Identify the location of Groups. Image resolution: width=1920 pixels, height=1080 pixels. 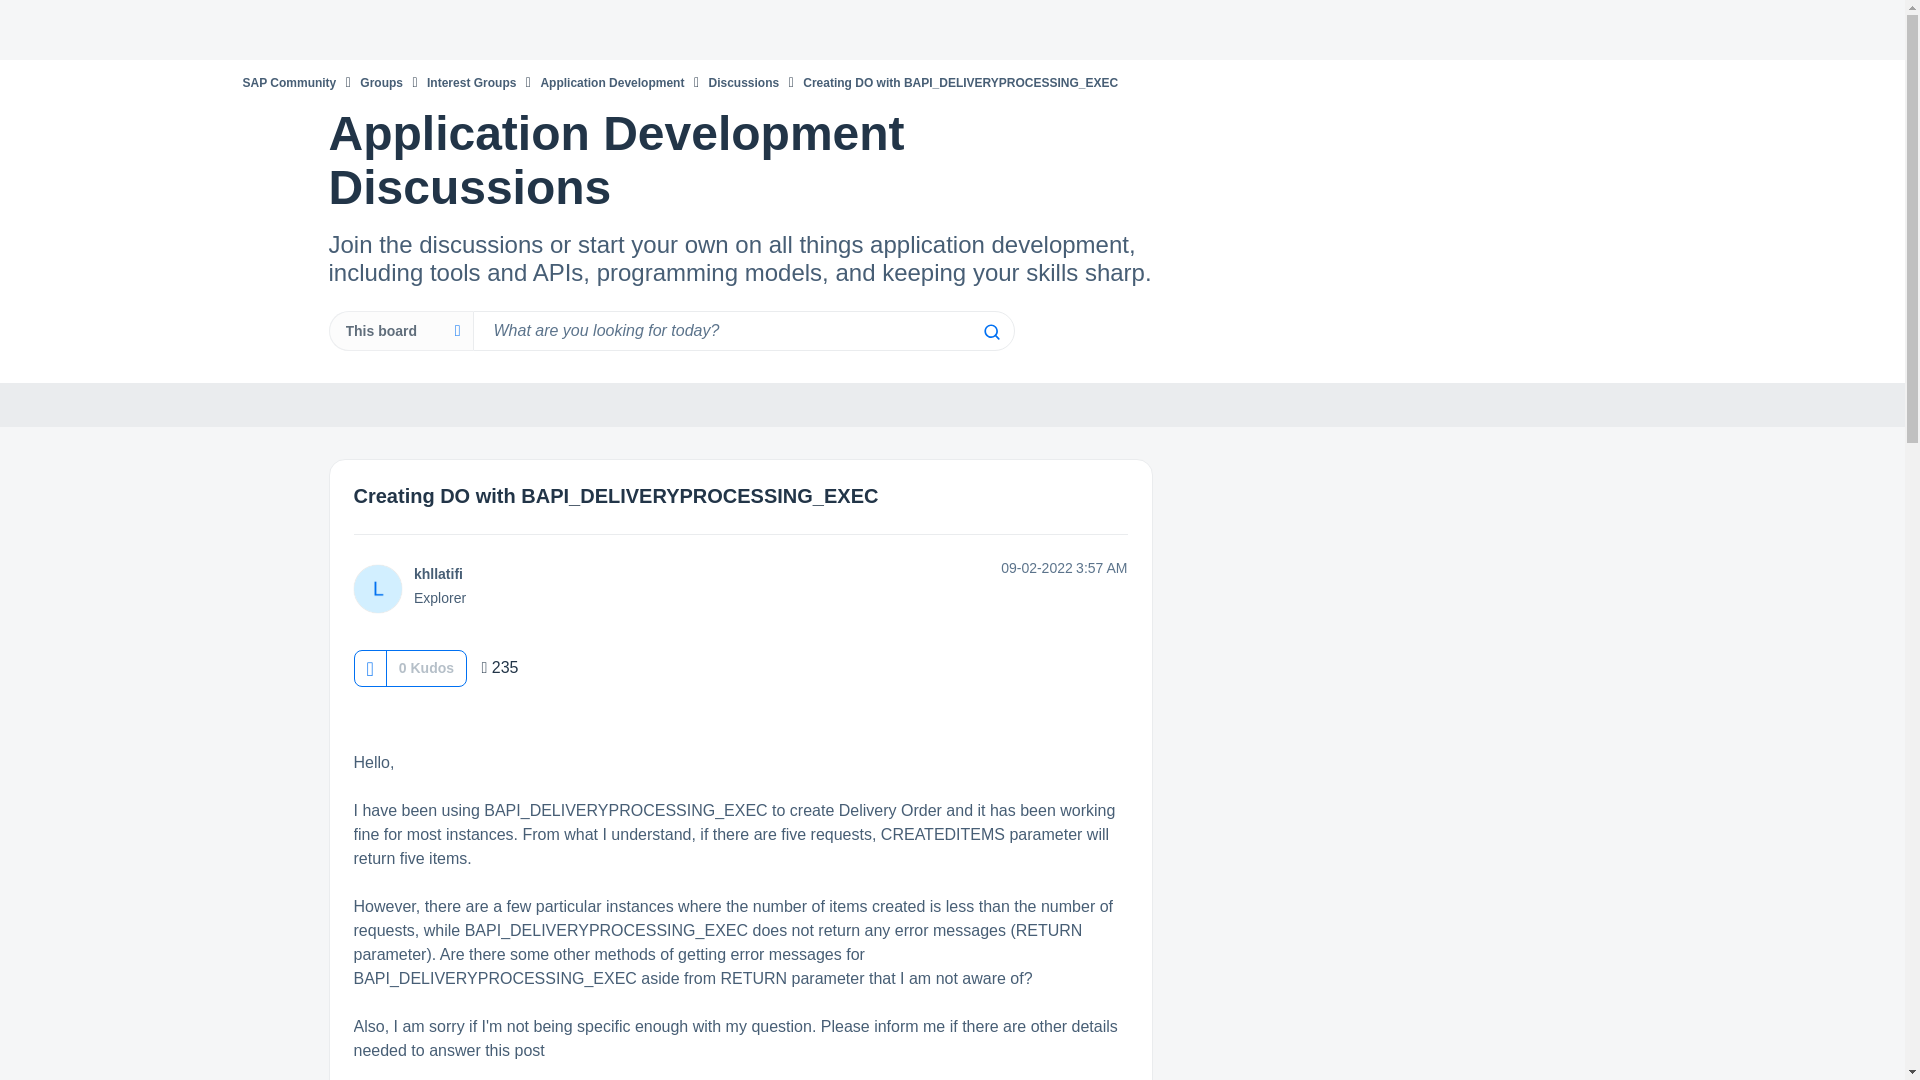
(382, 82).